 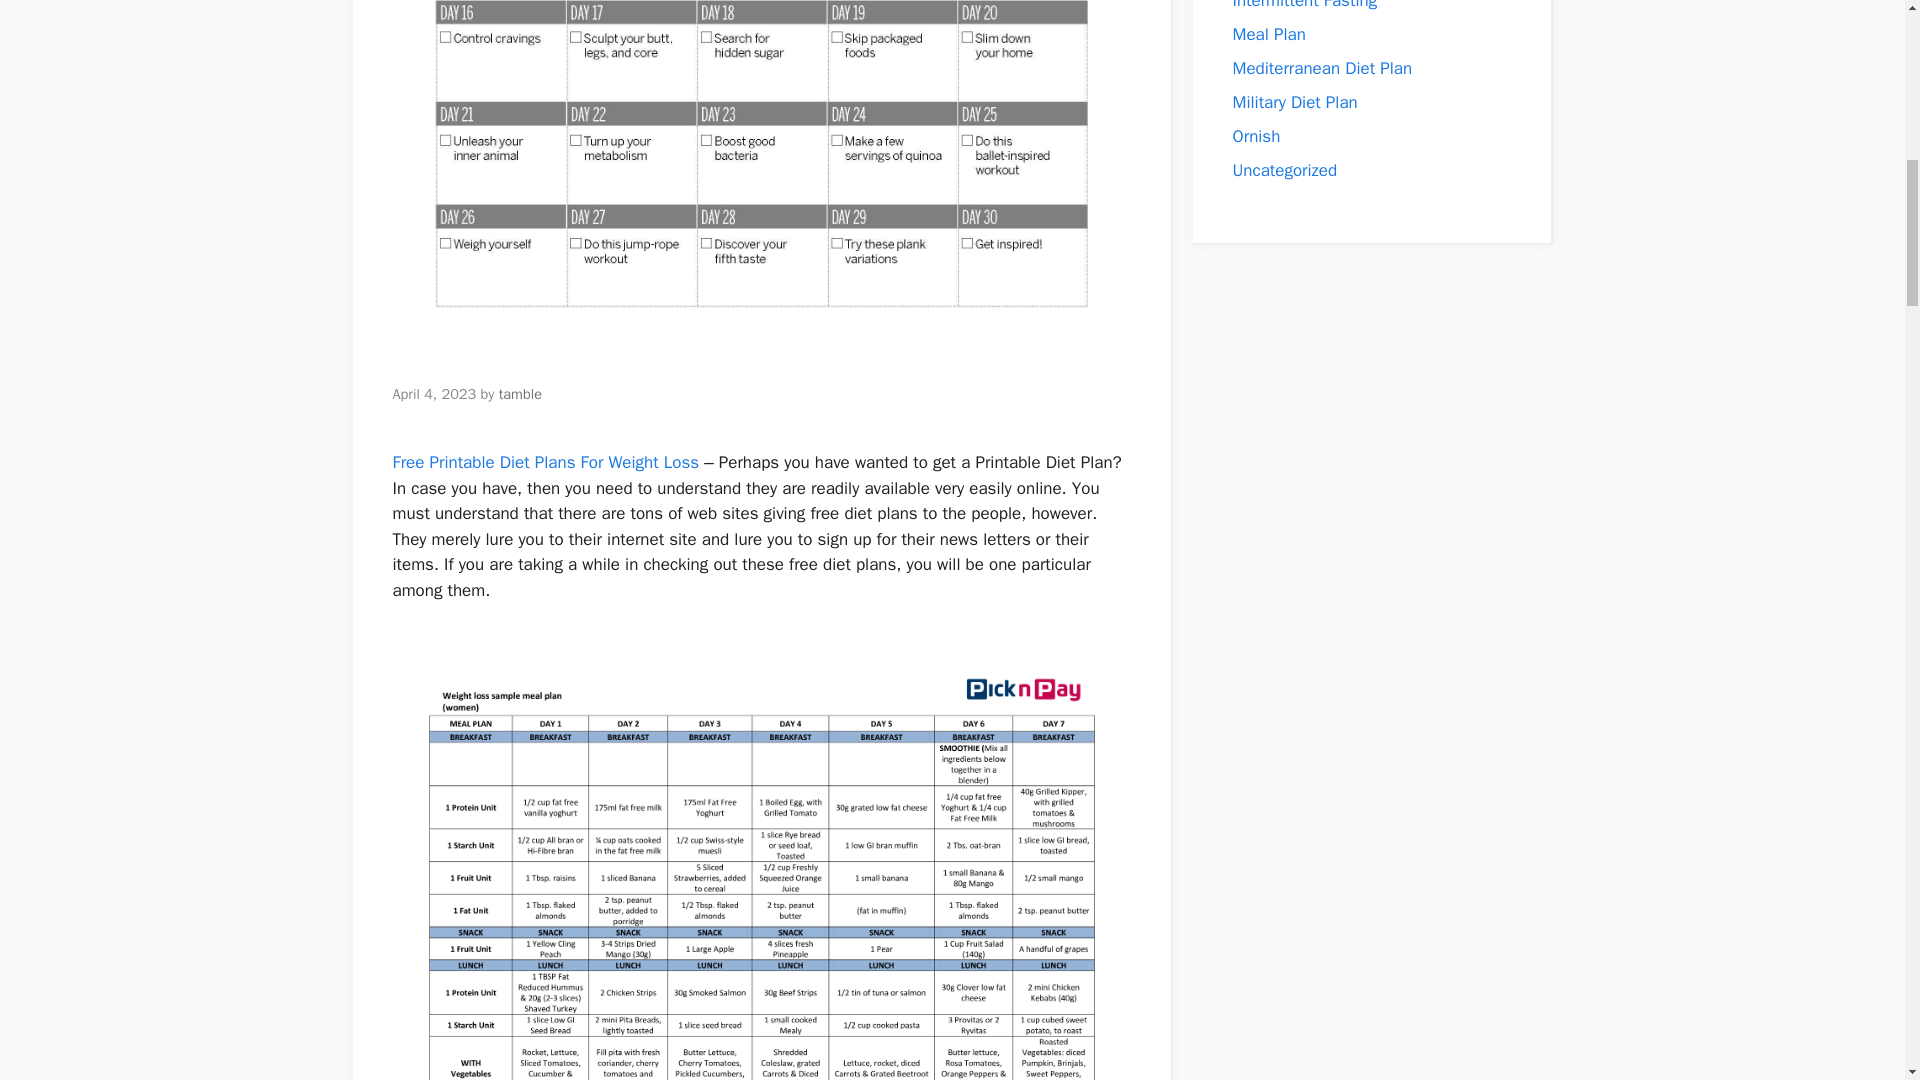 I want to click on Ornish, so click(x=1256, y=136).